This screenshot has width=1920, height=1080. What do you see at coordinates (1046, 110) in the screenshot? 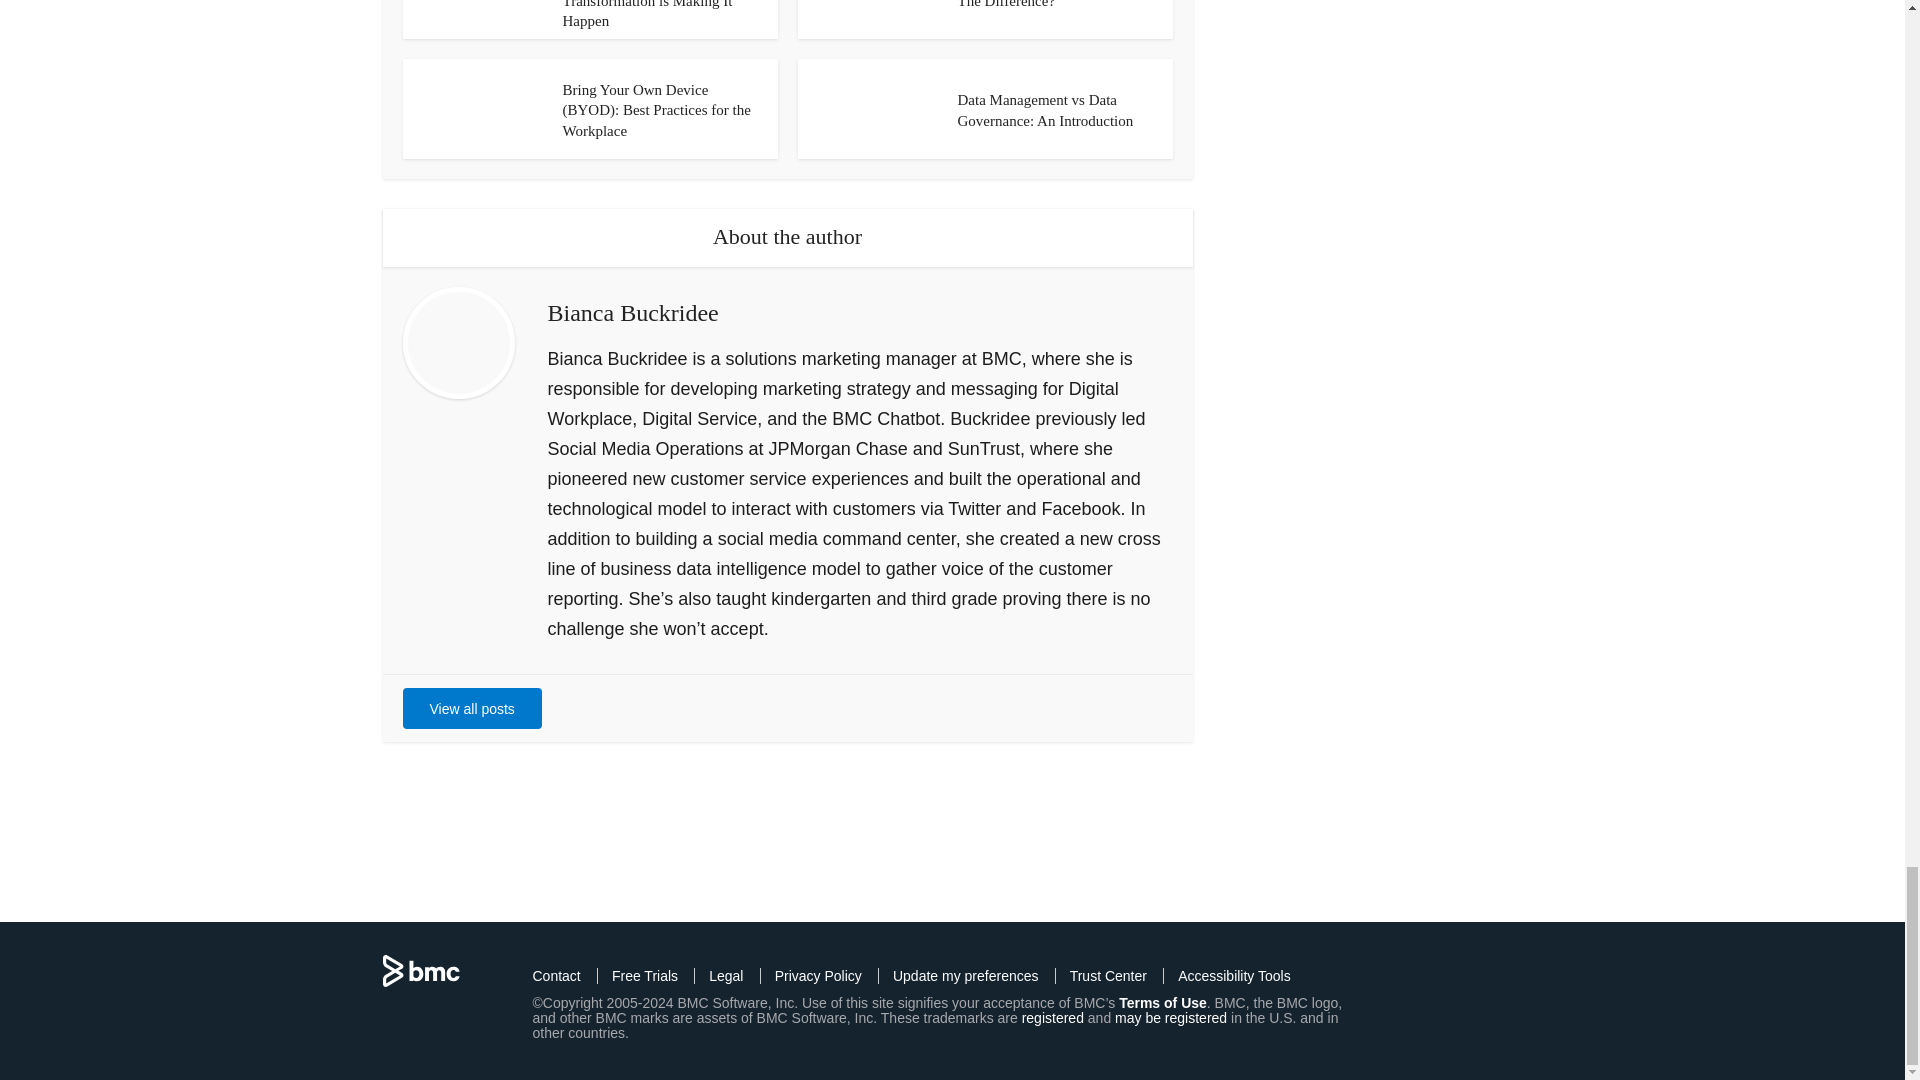
I see `Data Management vs Data Governance: An Introduction` at bounding box center [1046, 110].